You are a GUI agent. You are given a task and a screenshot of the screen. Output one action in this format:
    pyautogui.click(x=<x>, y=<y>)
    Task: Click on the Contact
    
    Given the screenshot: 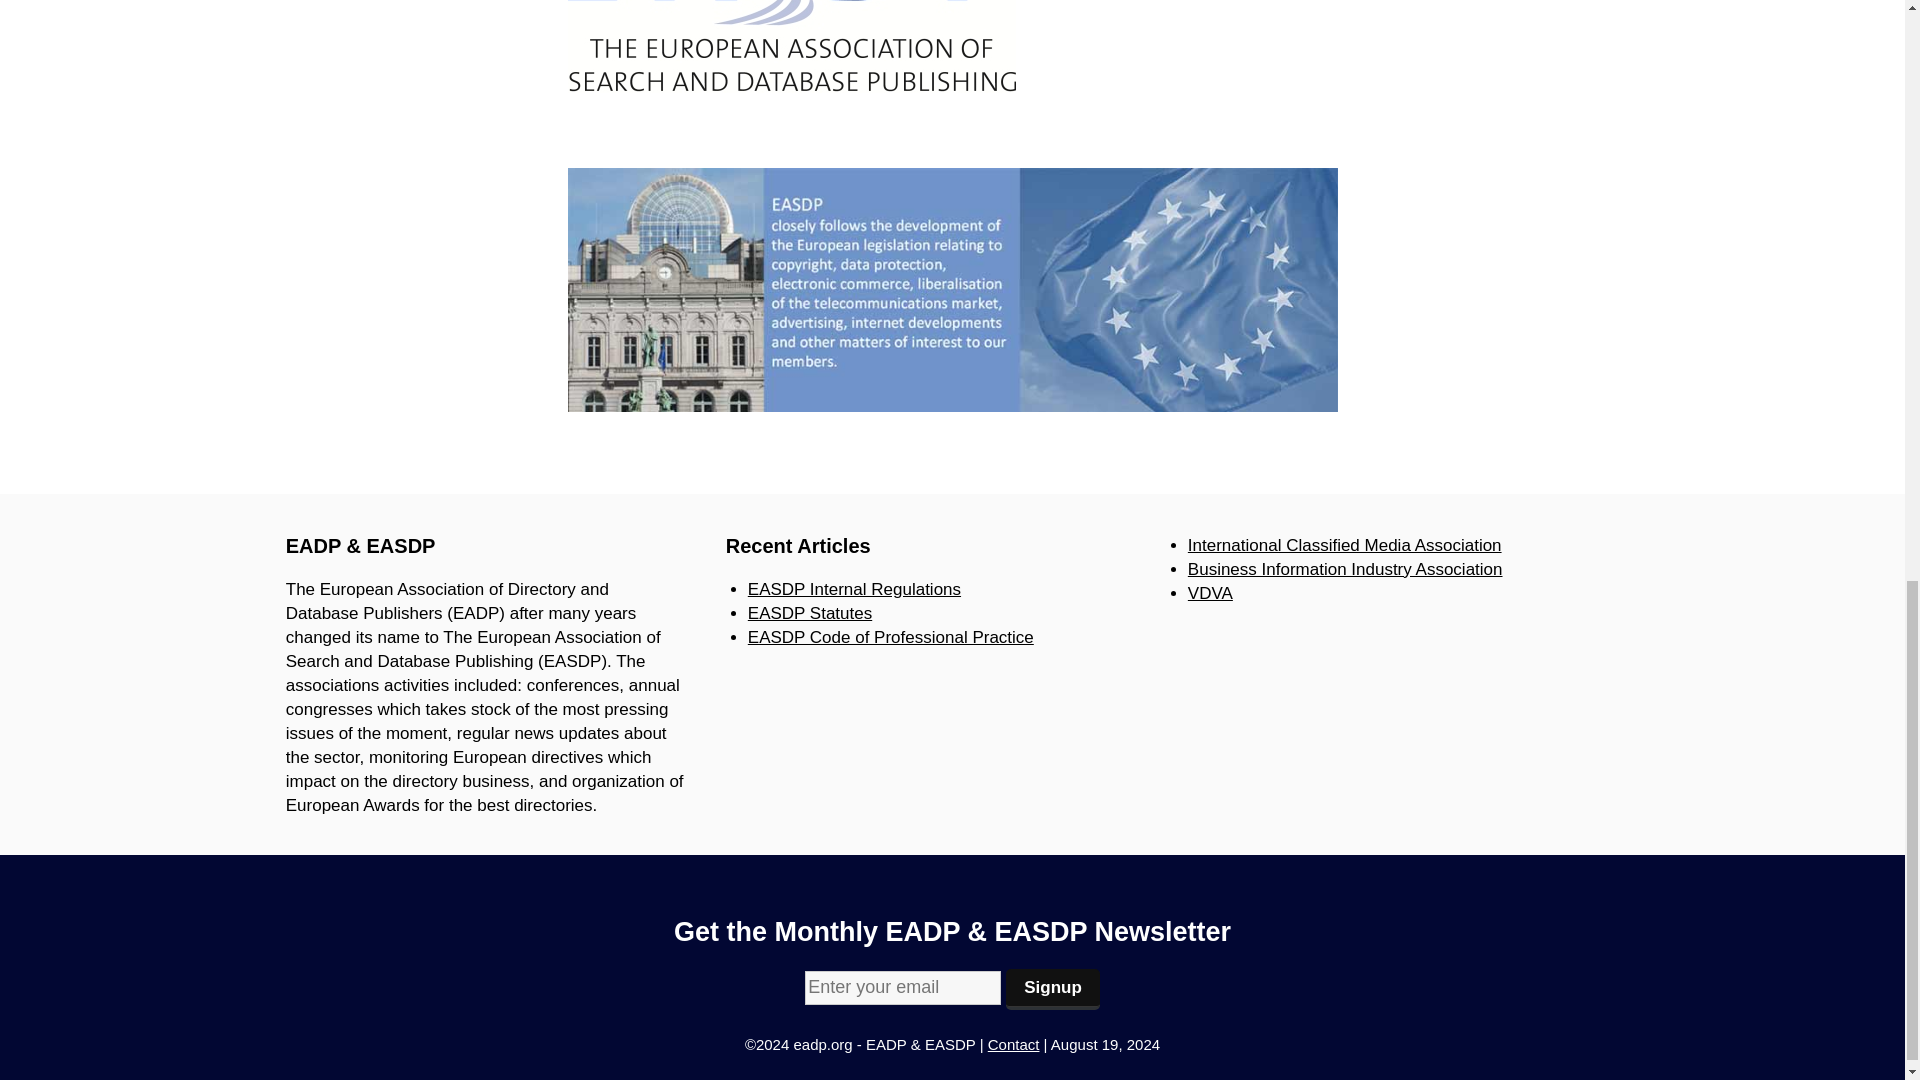 What is the action you would take?
    pyautogui.click(x=1014, y=1044)
    